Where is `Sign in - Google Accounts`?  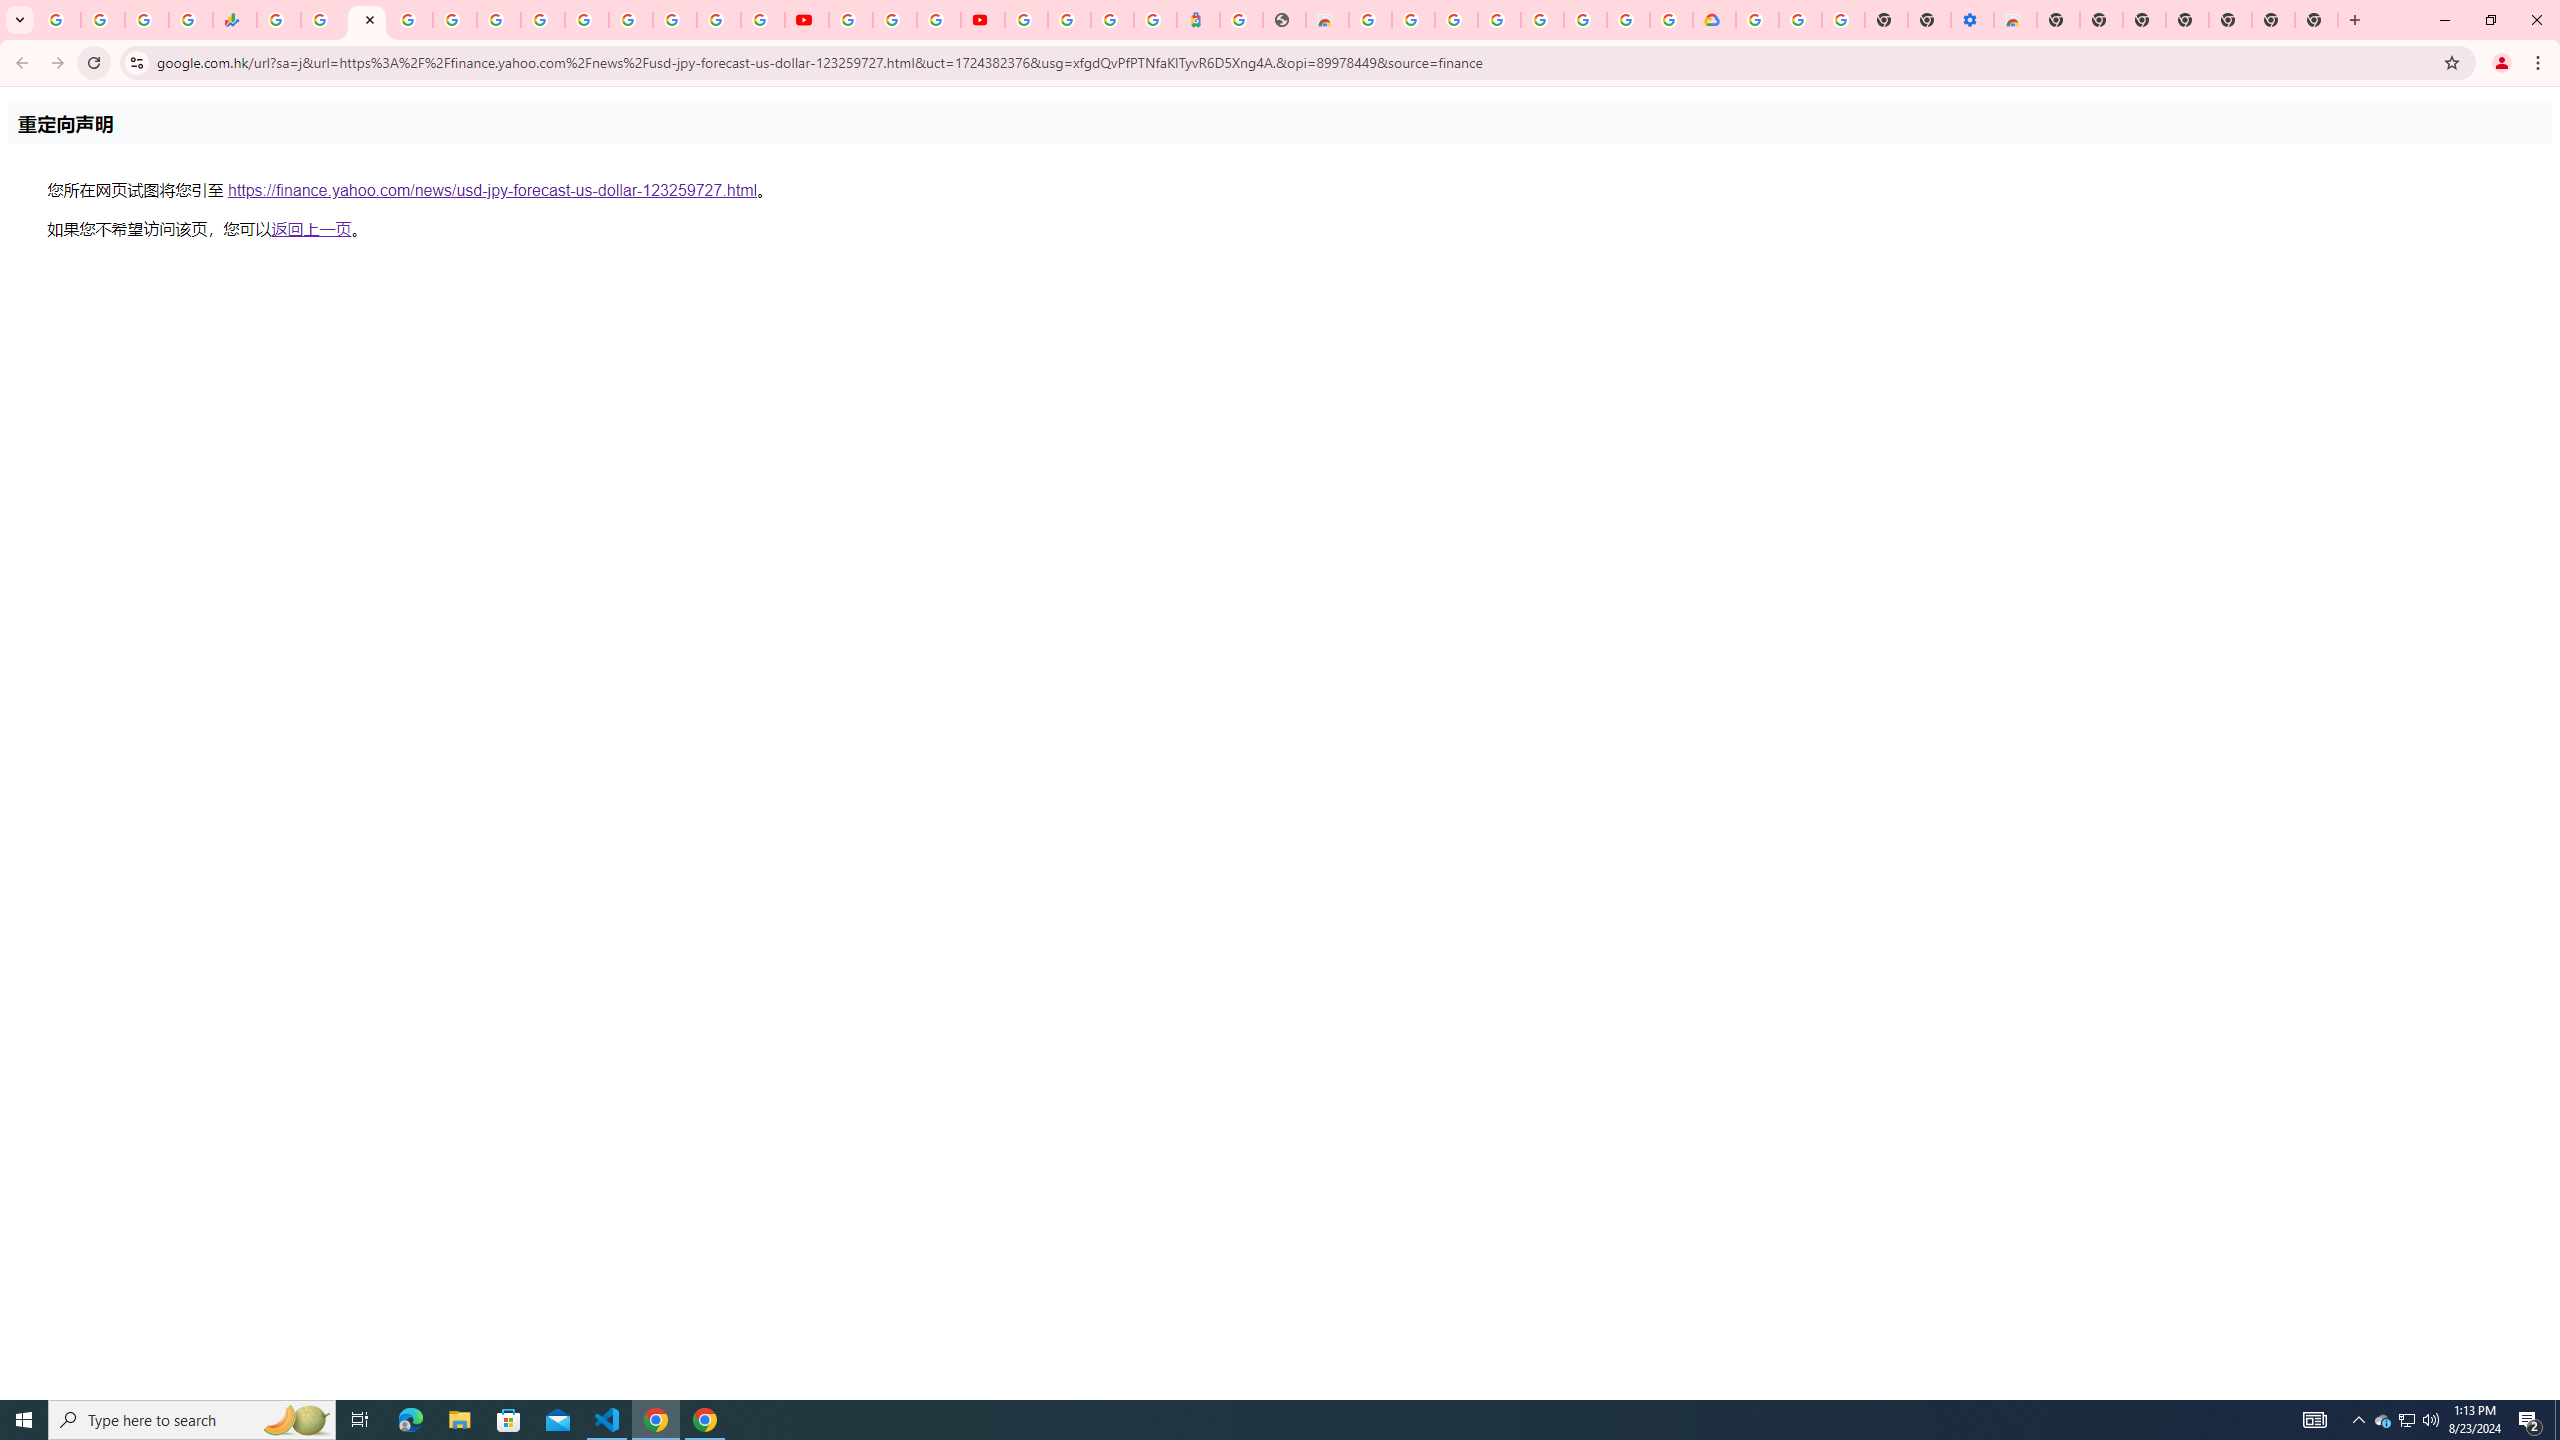 Sign in - Google Accounts is located at coordinates (1757, 20).